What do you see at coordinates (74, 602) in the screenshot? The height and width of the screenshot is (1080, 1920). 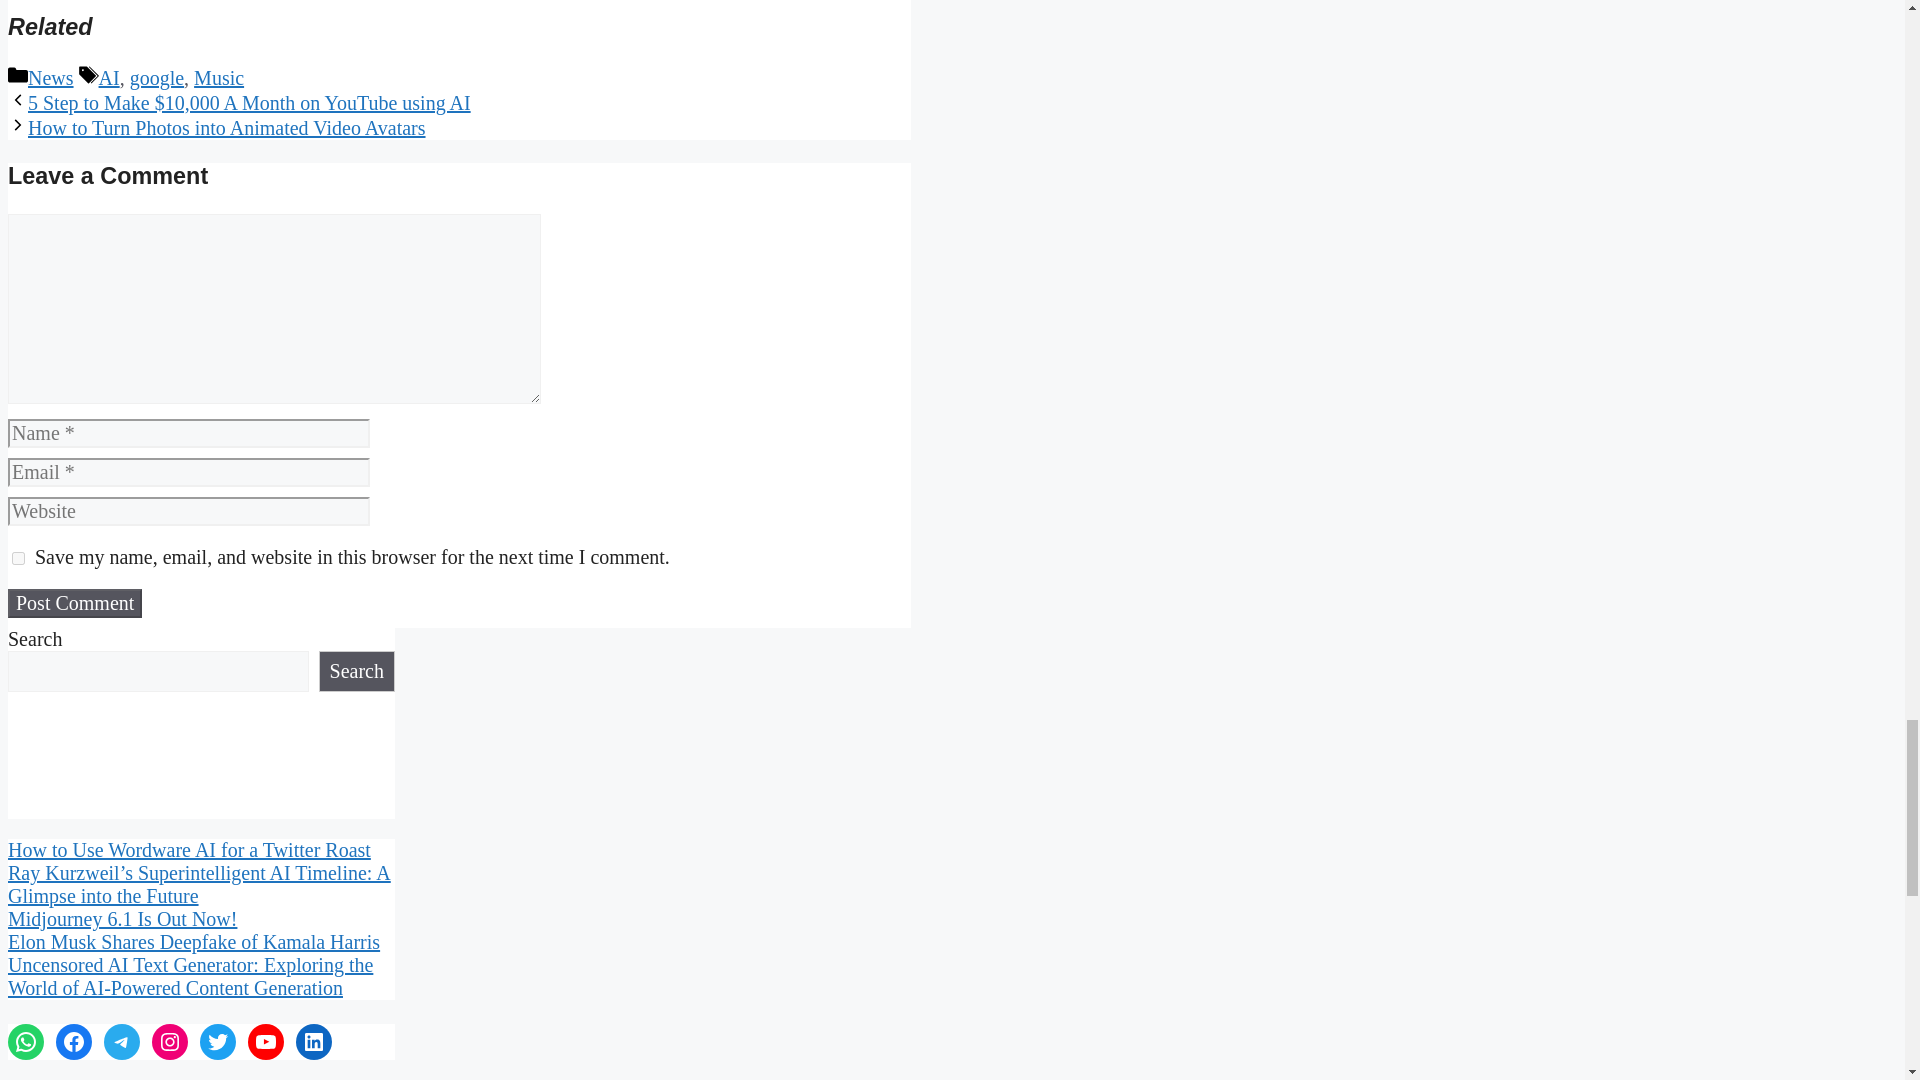 I see `Post Comment` at bounding box center [74, 602].